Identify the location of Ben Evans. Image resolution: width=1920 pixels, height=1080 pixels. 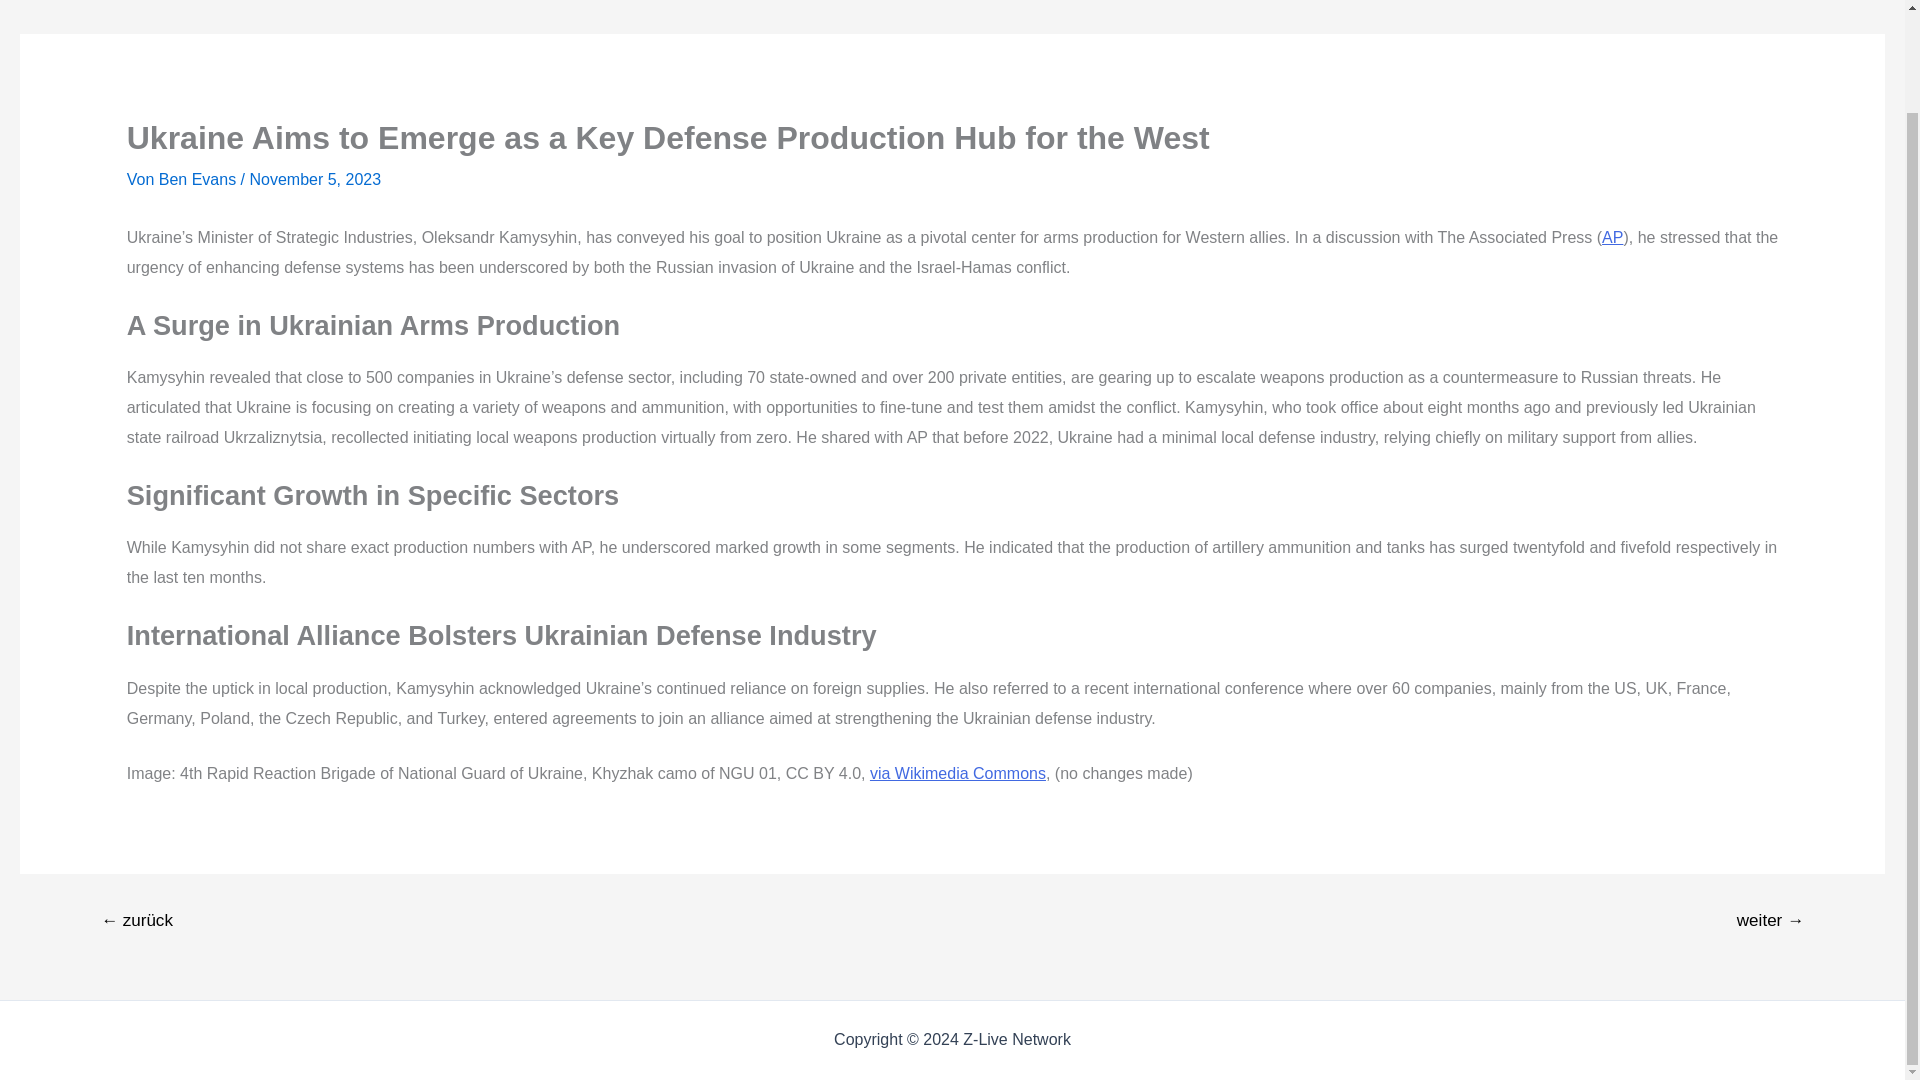
(200, 178).